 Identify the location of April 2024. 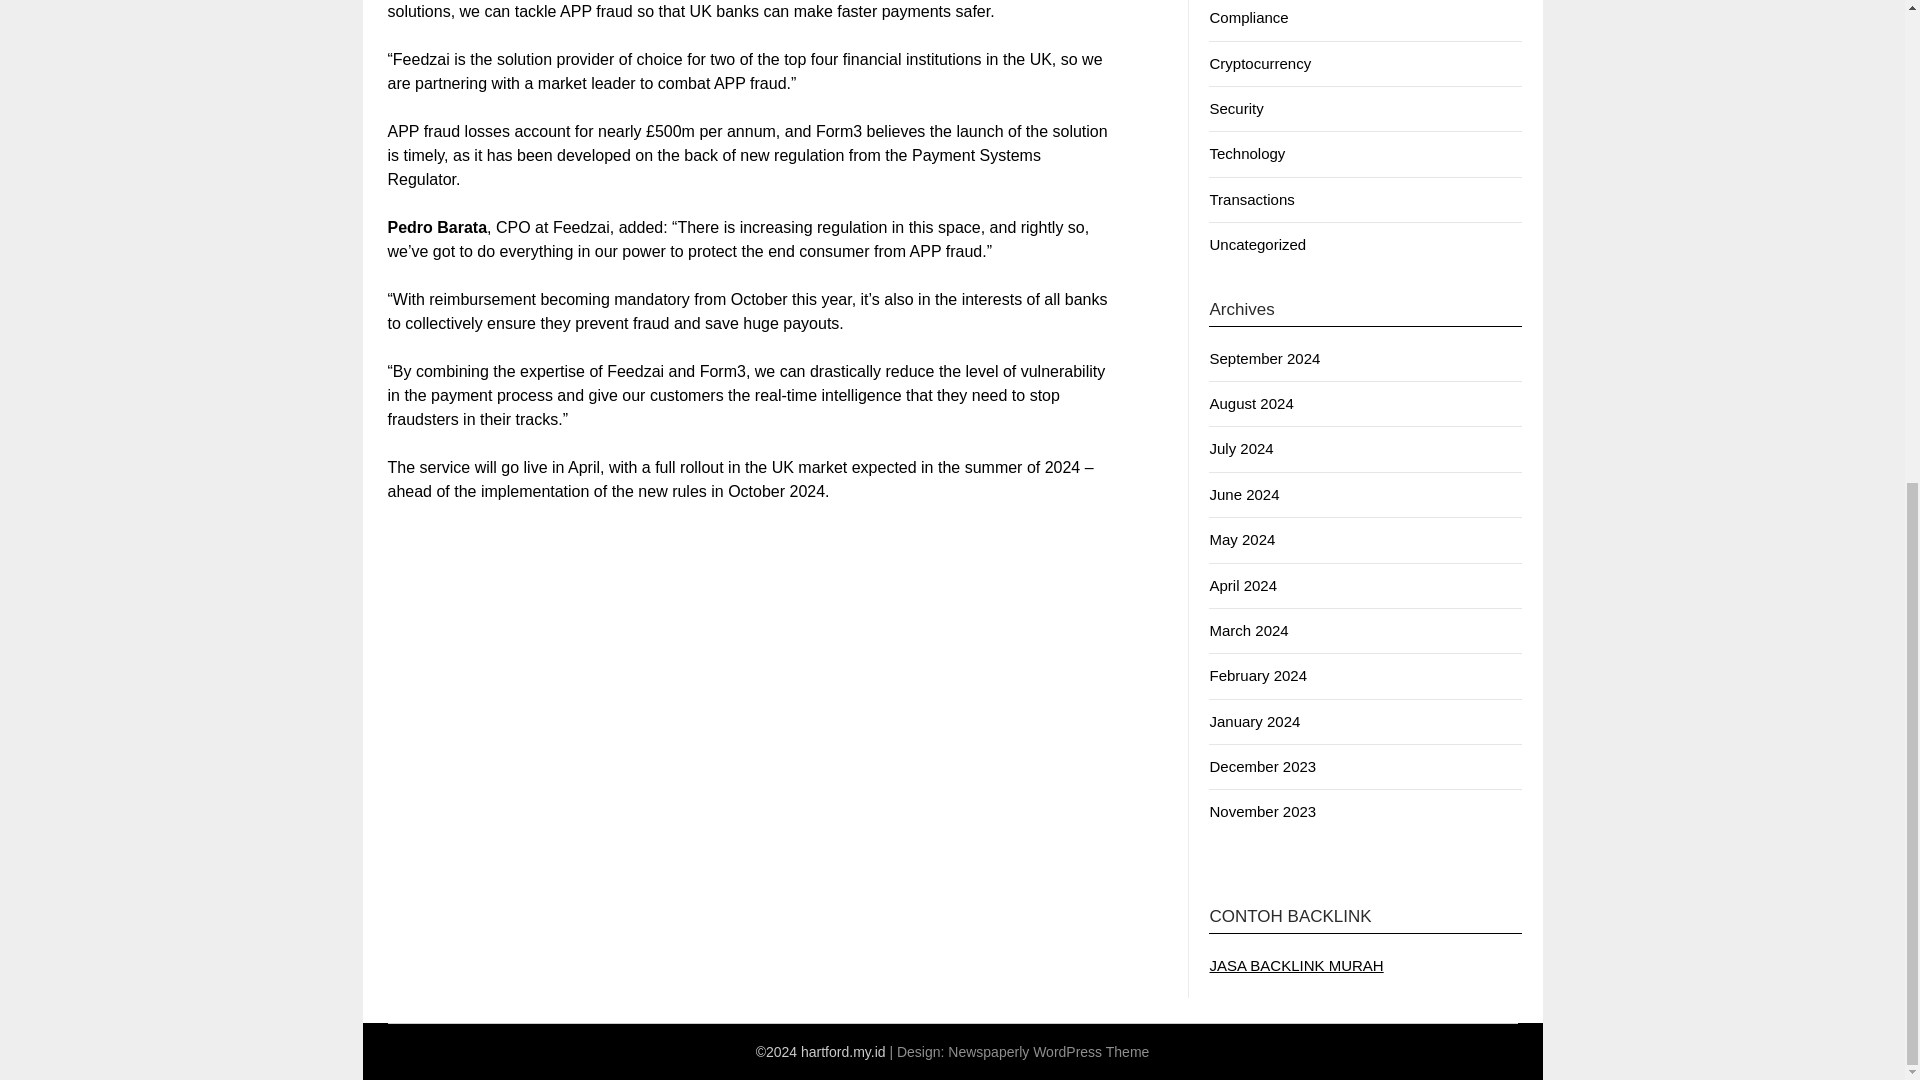
(1242, 585).